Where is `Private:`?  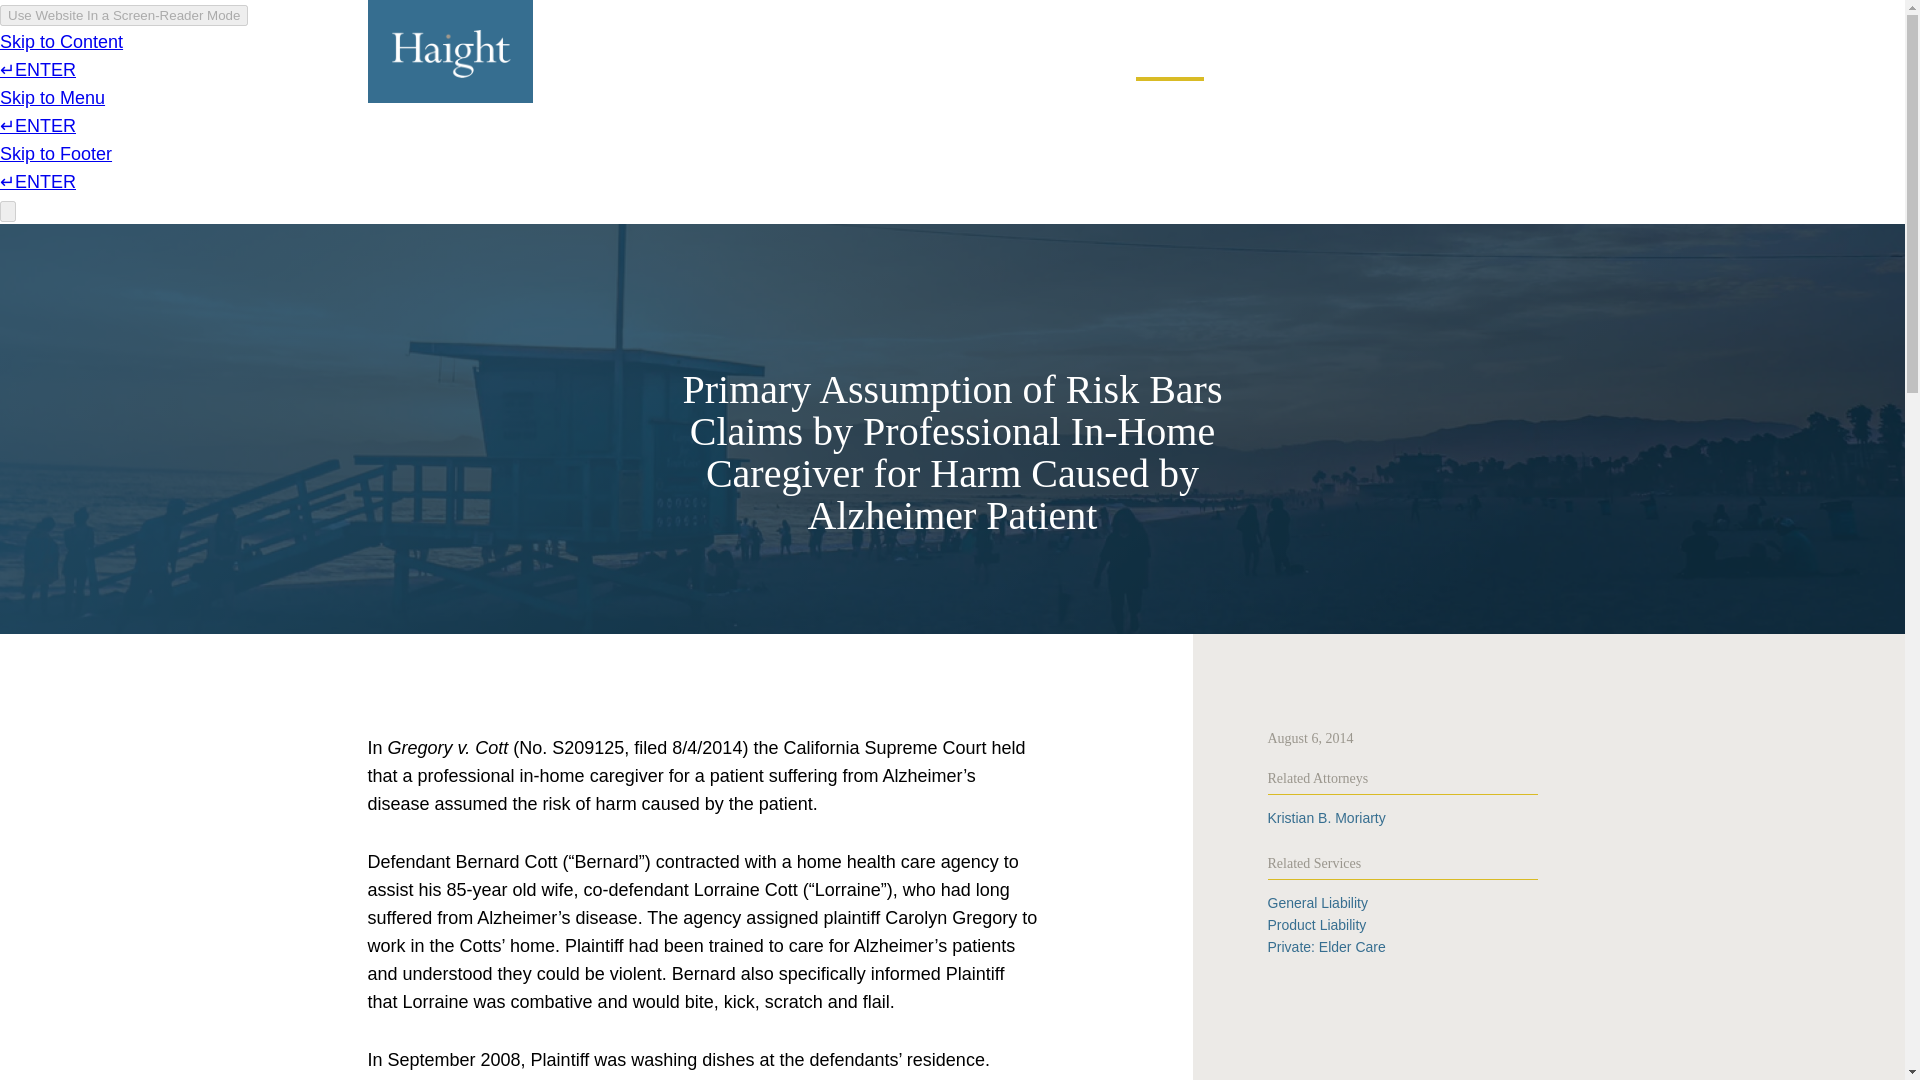
Private: is located at coordinates (1326, 946).